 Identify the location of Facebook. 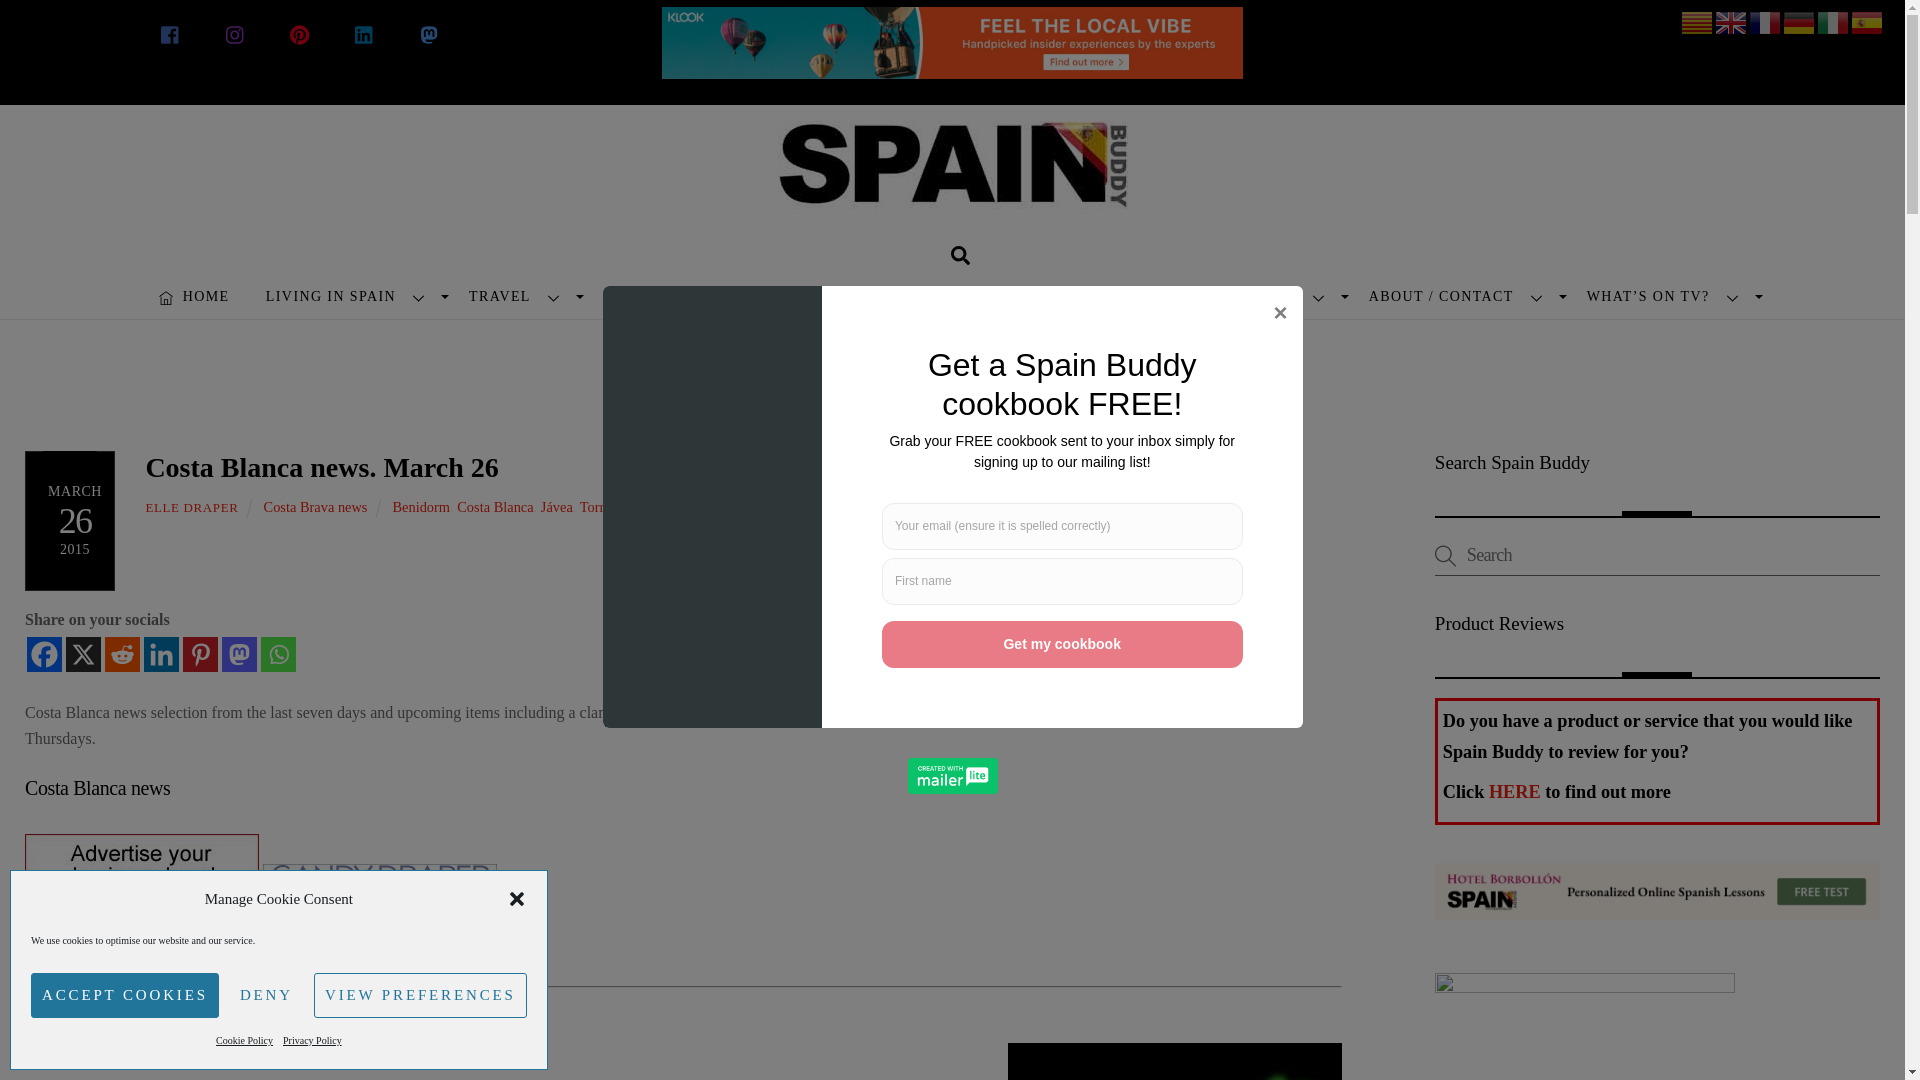
(44, 654).